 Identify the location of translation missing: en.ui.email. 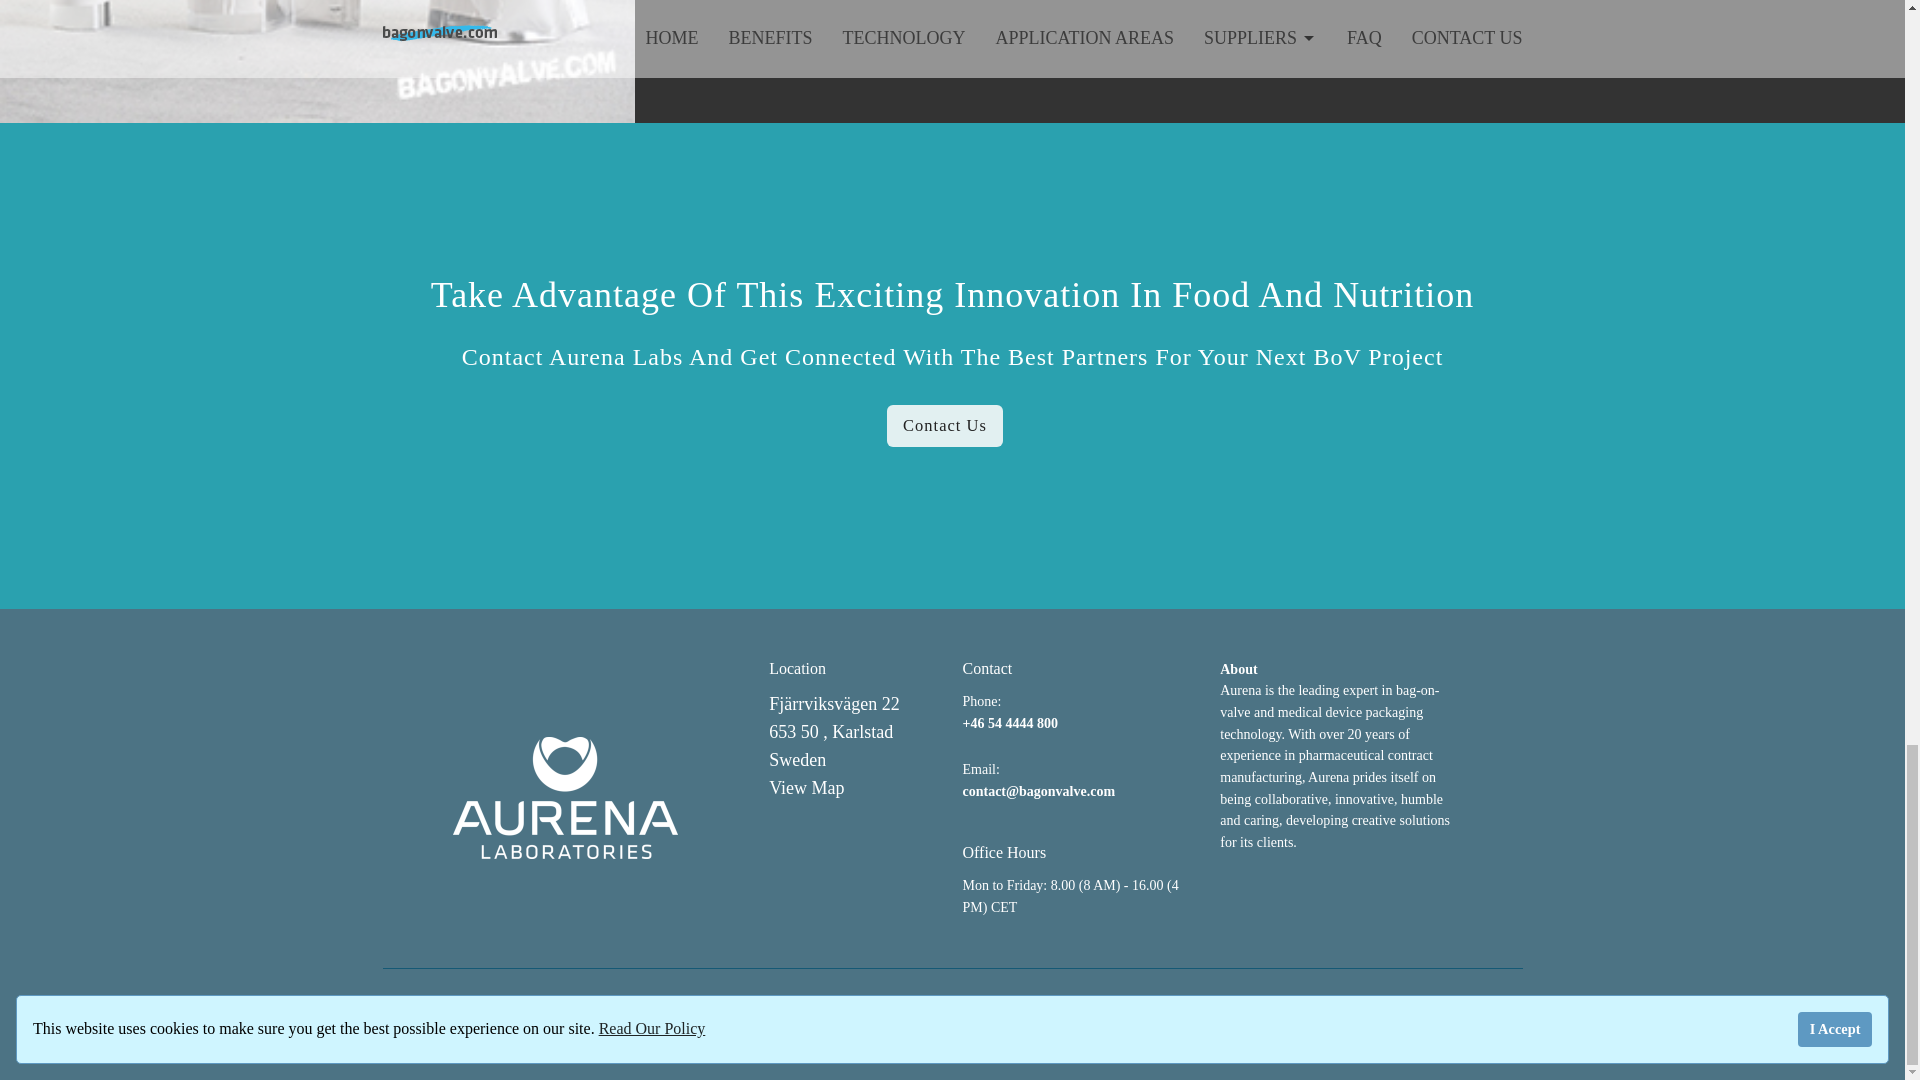
(978, 769).